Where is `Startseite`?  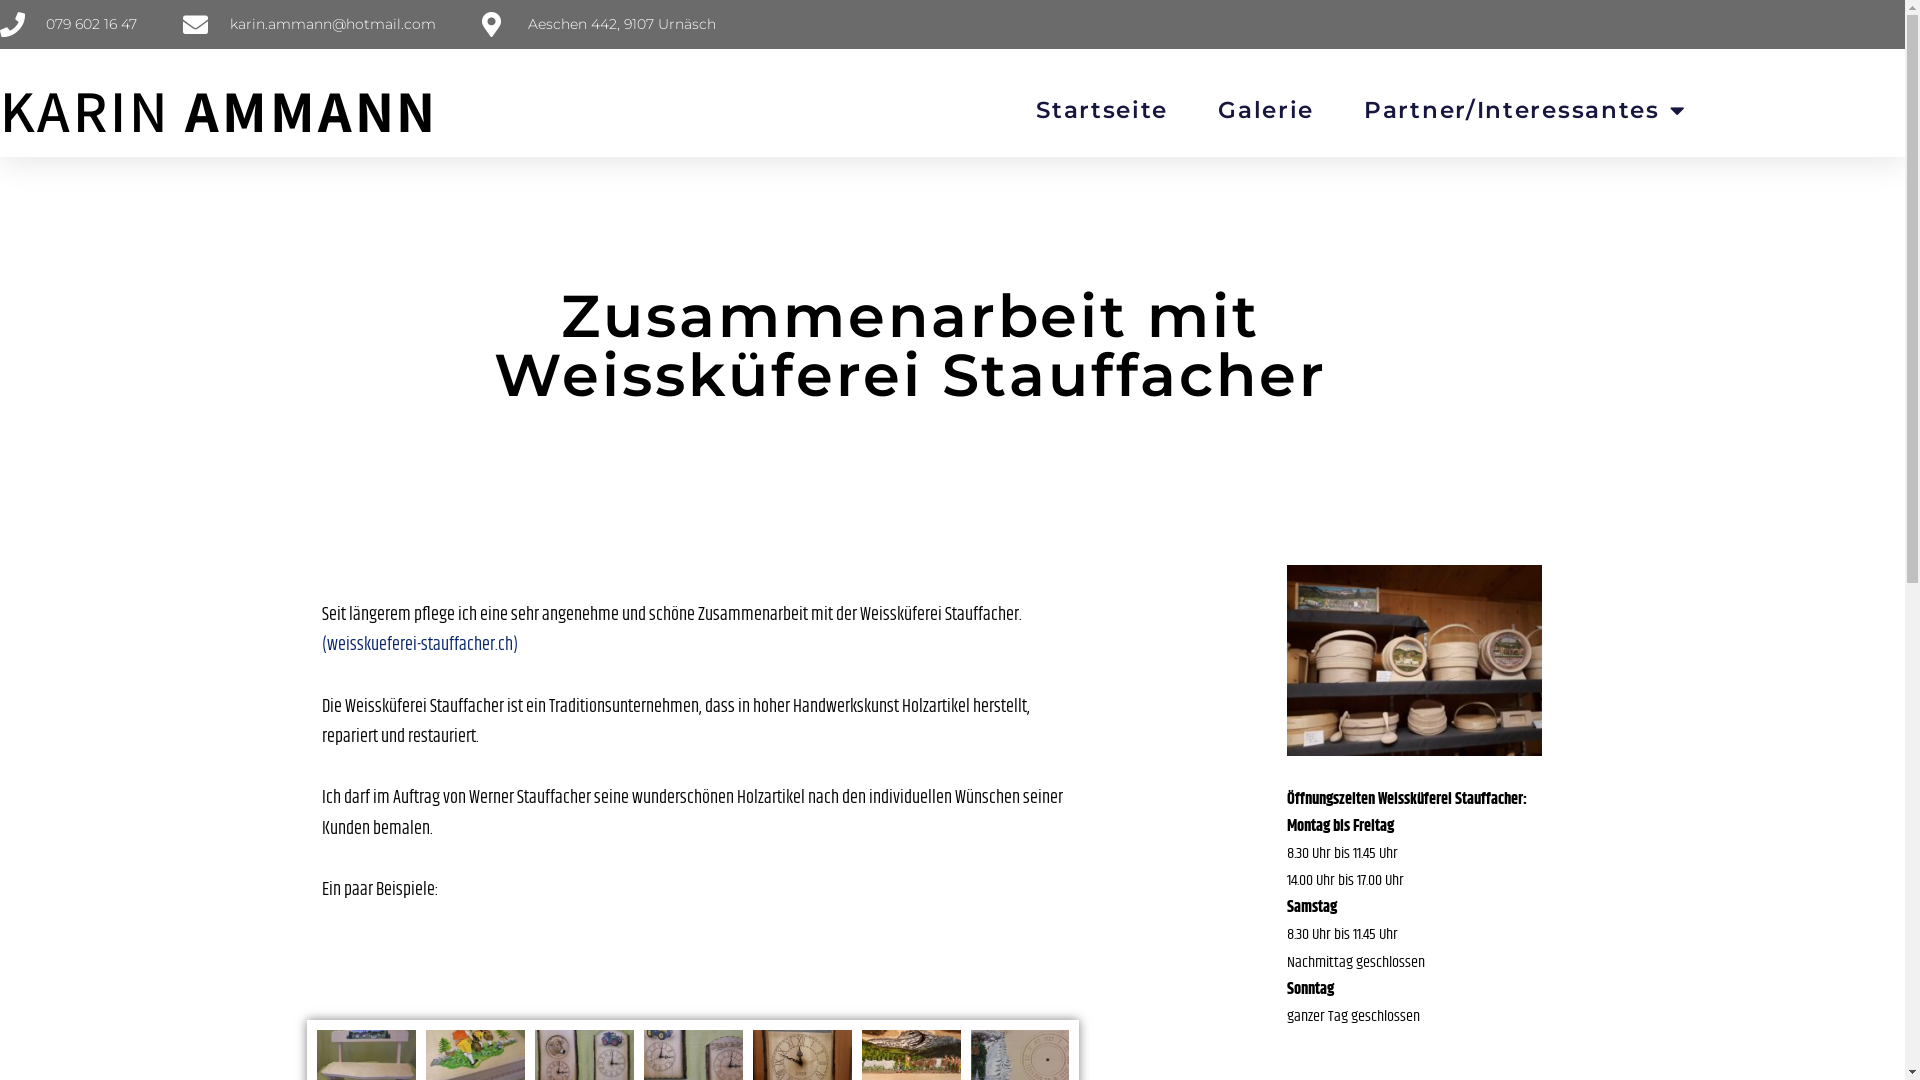 Startseite is located at coordinates (1102, 110).